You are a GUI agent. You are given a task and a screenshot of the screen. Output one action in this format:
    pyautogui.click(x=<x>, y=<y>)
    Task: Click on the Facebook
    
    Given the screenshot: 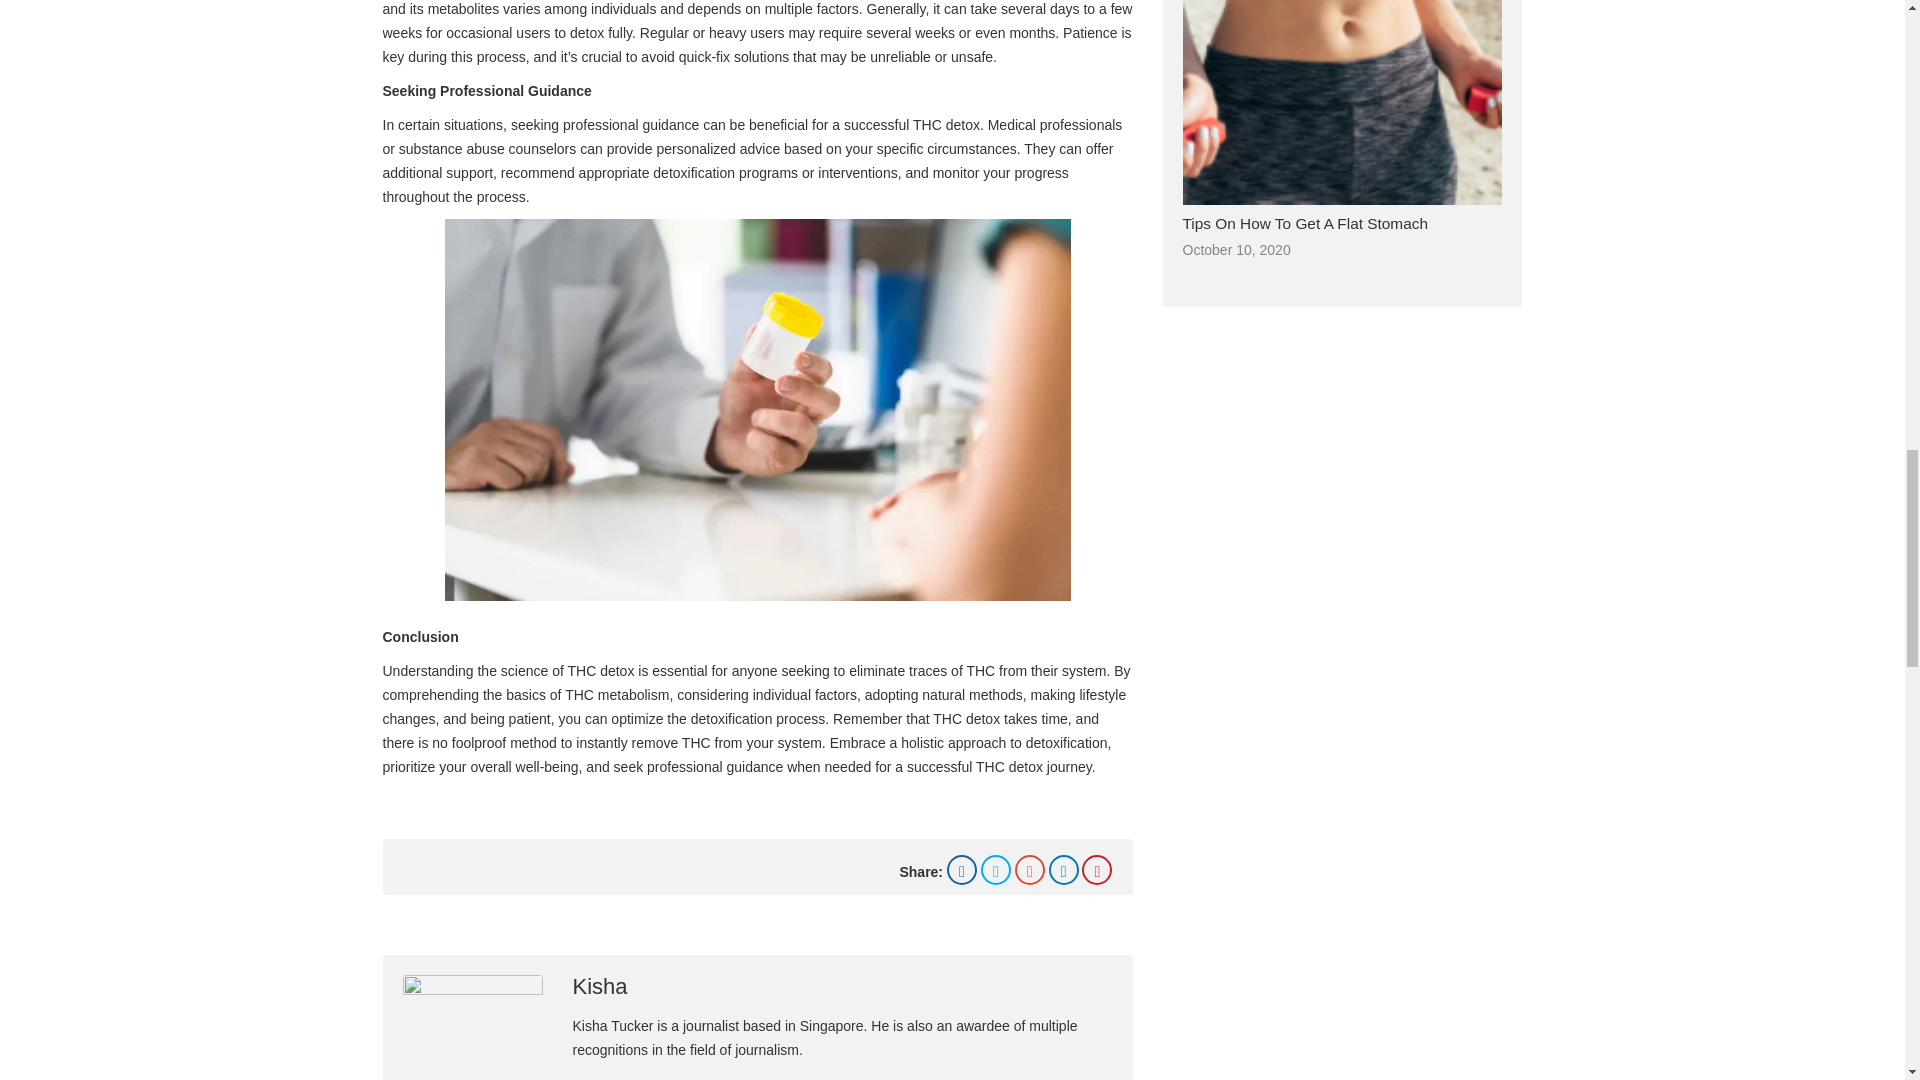 What is the action you would take?
    pyautogui.click(x=962, y=870)
    